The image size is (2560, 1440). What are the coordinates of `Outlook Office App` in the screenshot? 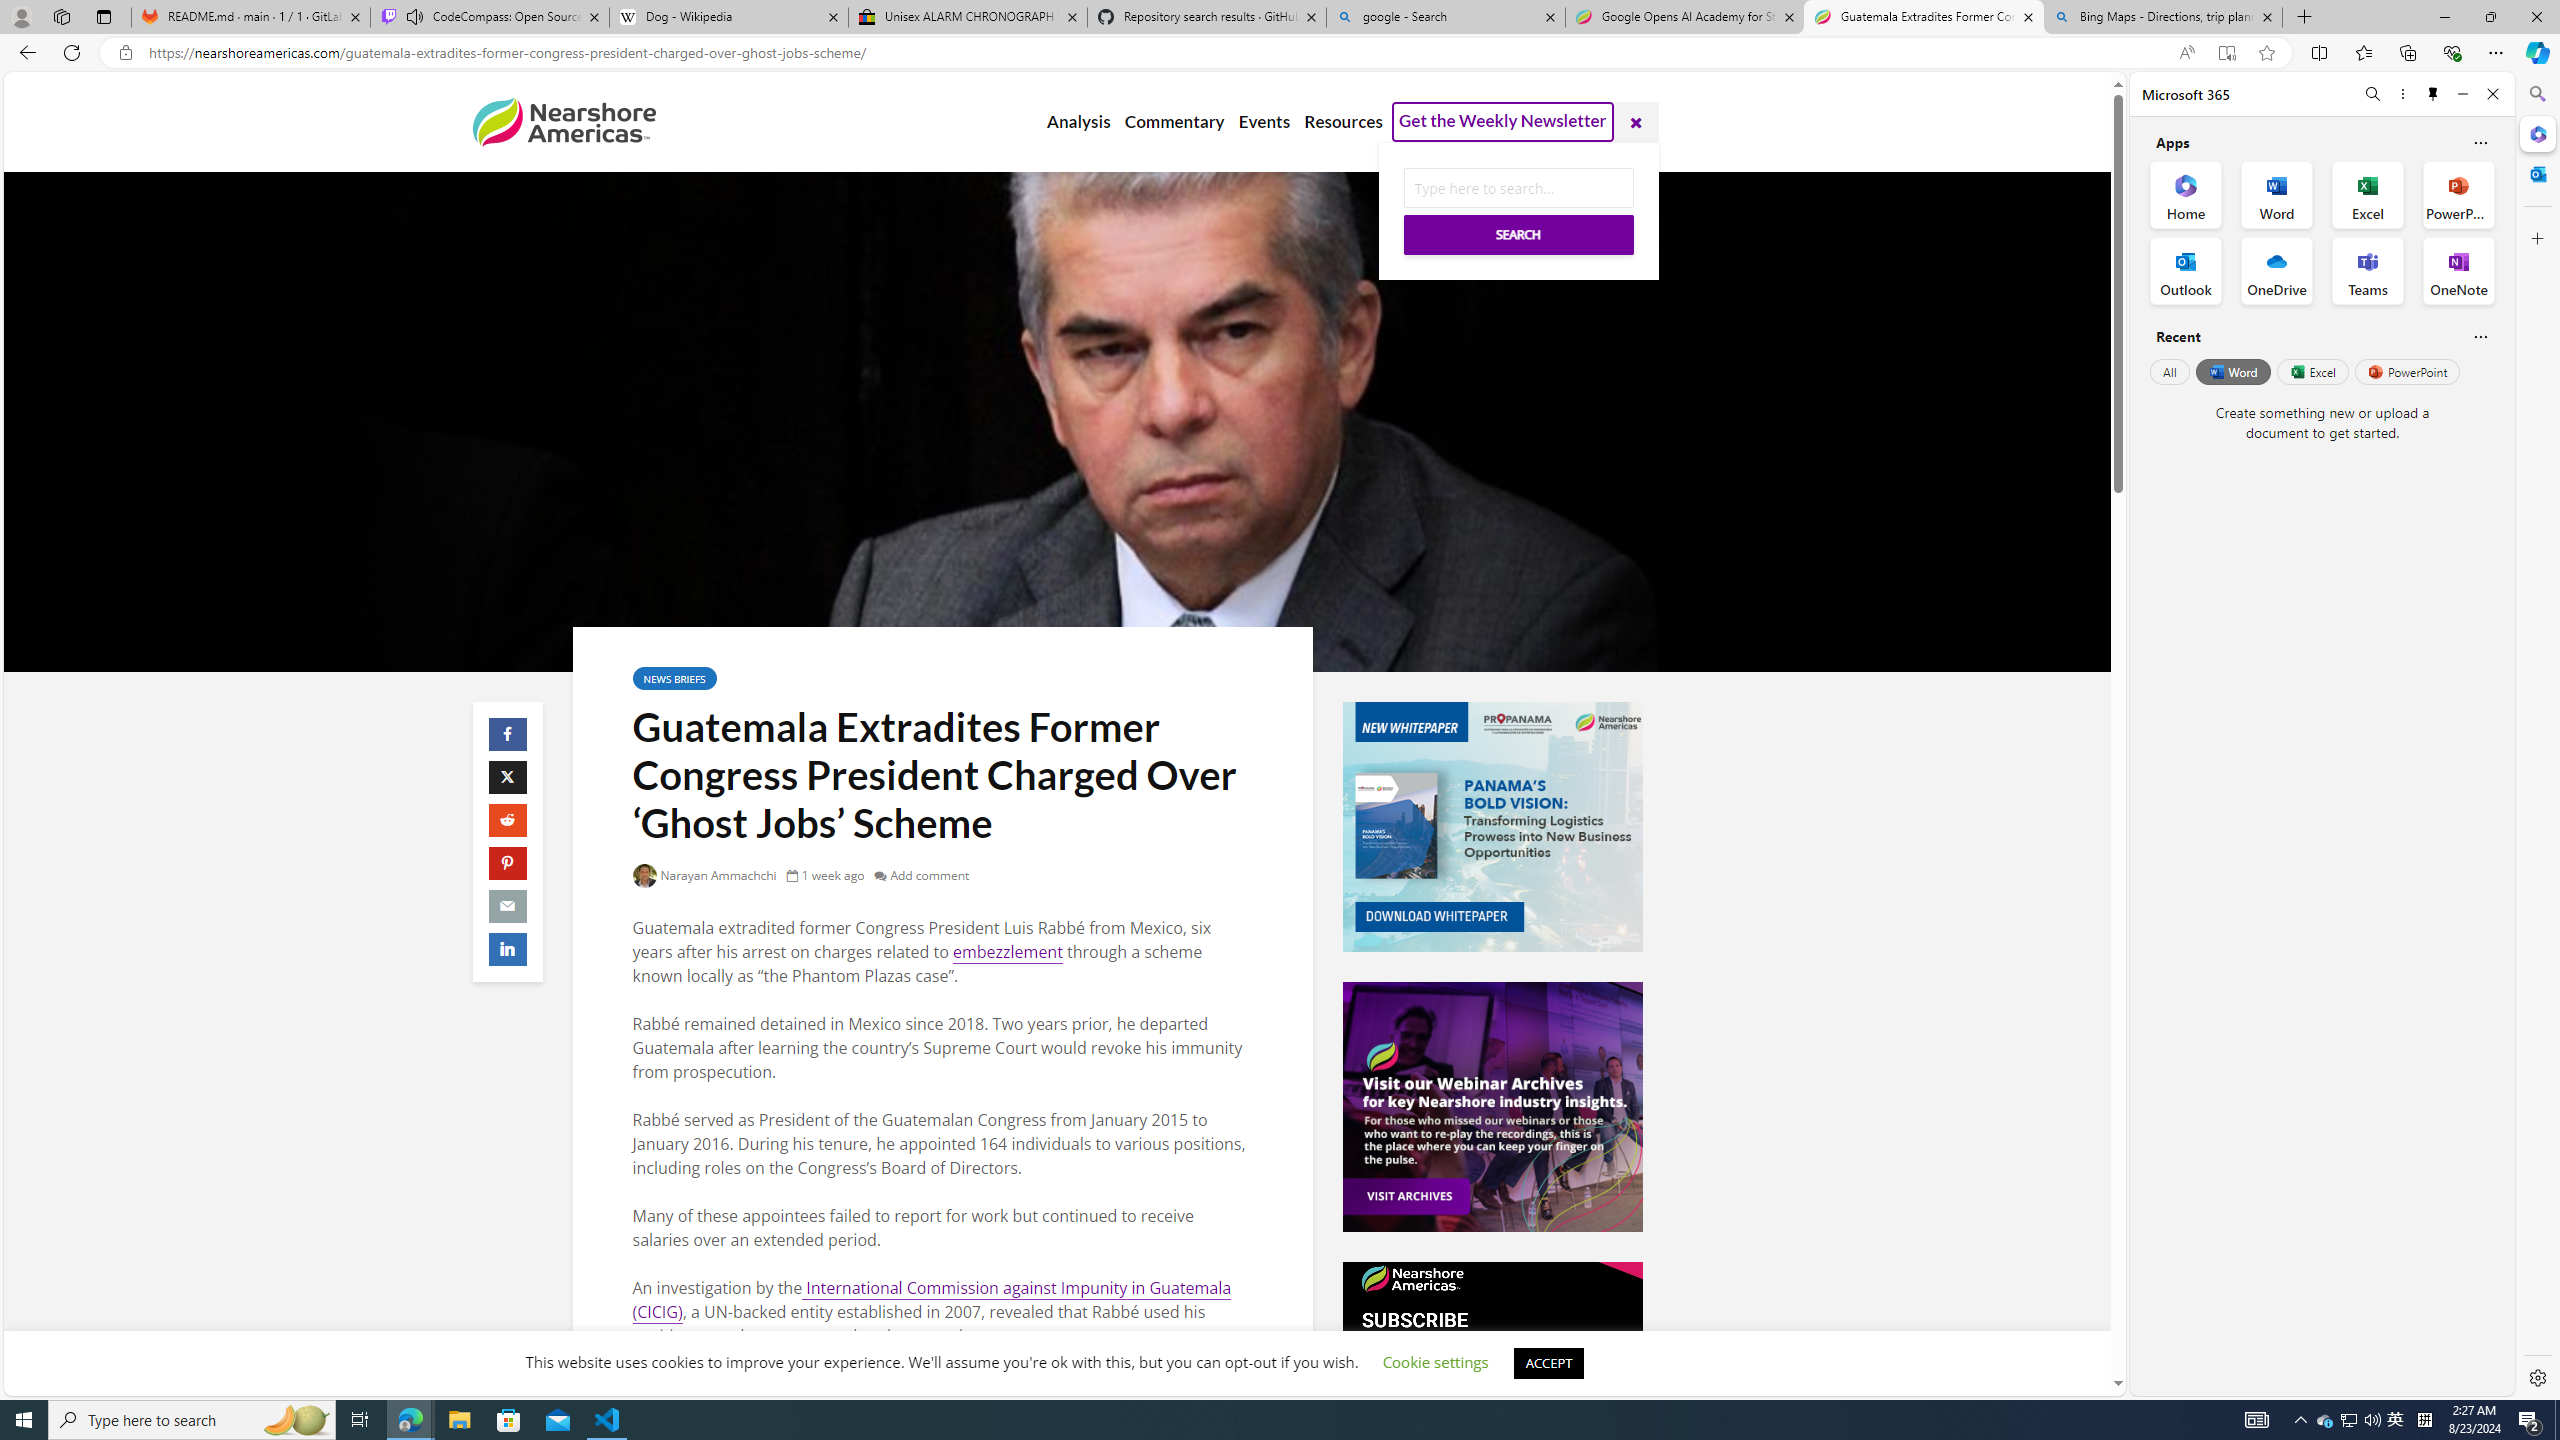 It's located at (2186, 271).